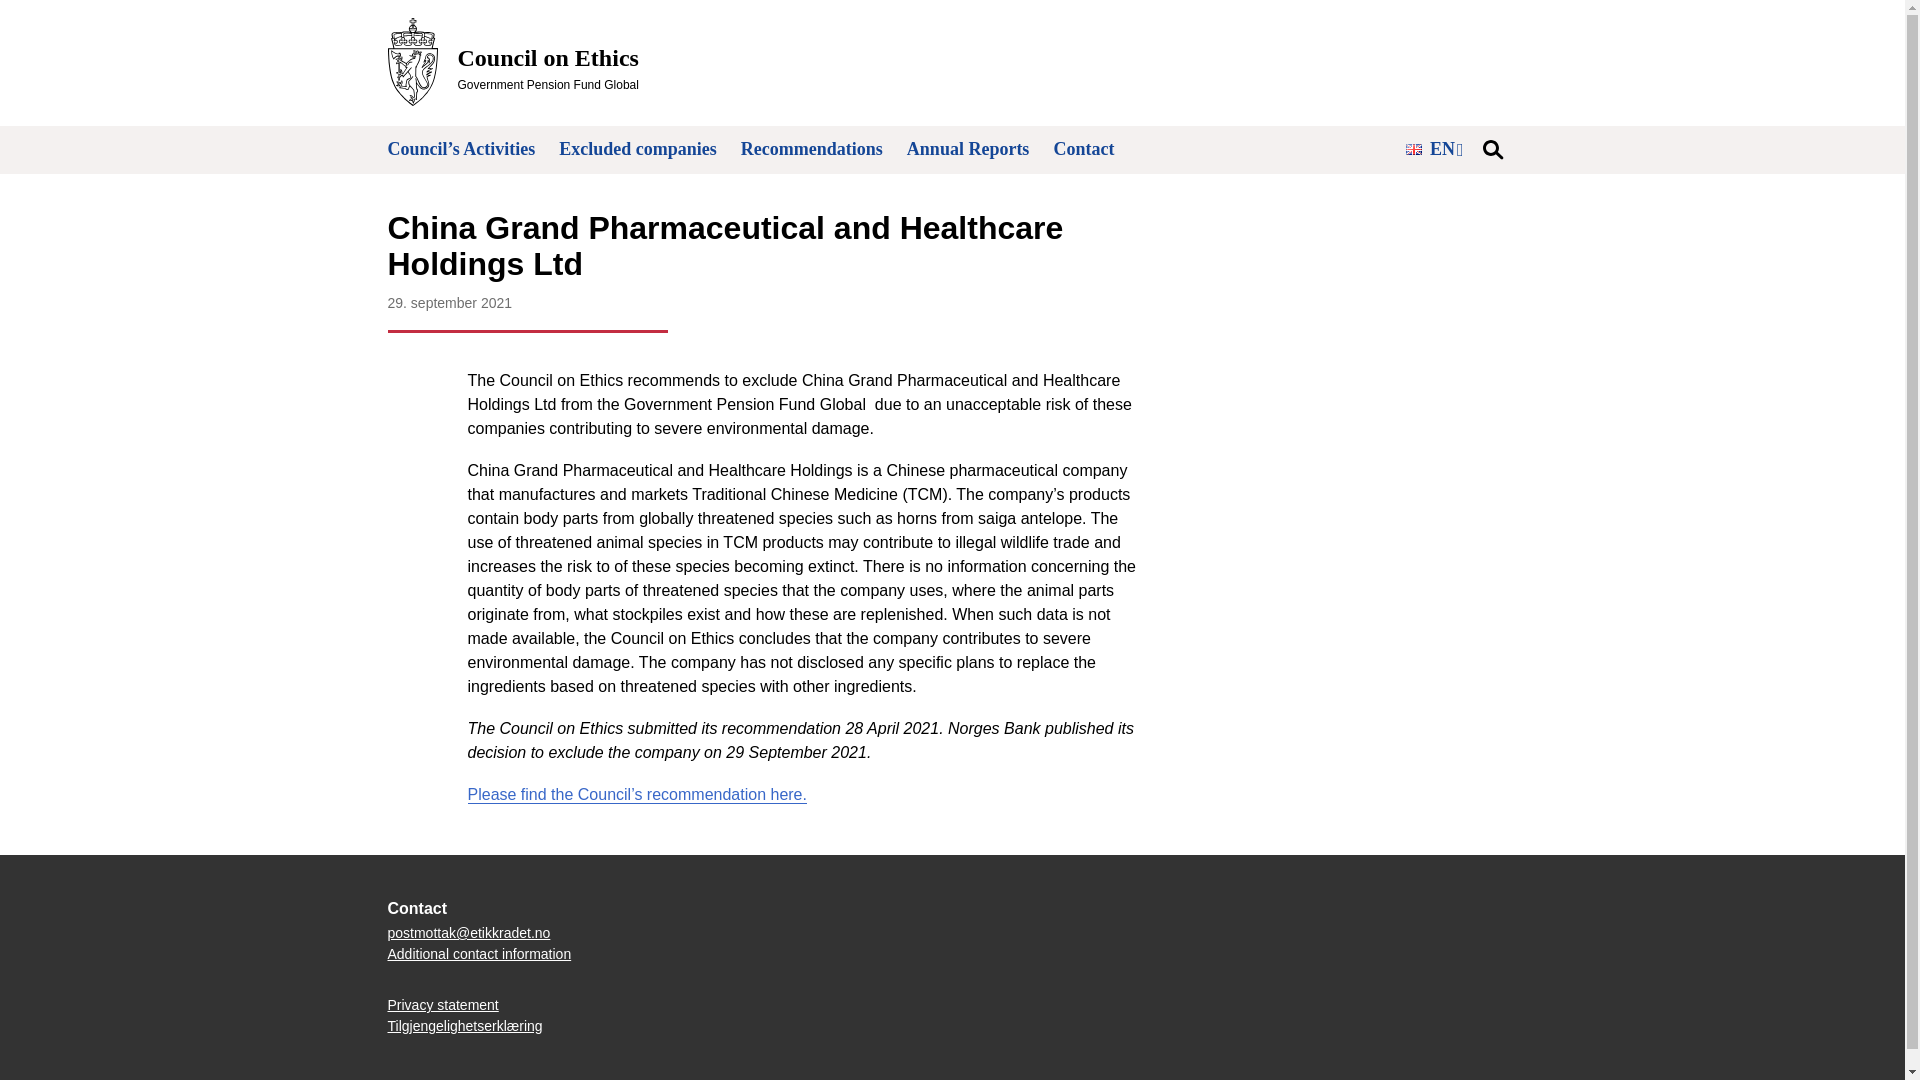 This screenshot has width=1920, height=1080. What do you see at coordinates (513, 62) in the screenshot?
I see `Til forside` at bounding box center [513, 62].